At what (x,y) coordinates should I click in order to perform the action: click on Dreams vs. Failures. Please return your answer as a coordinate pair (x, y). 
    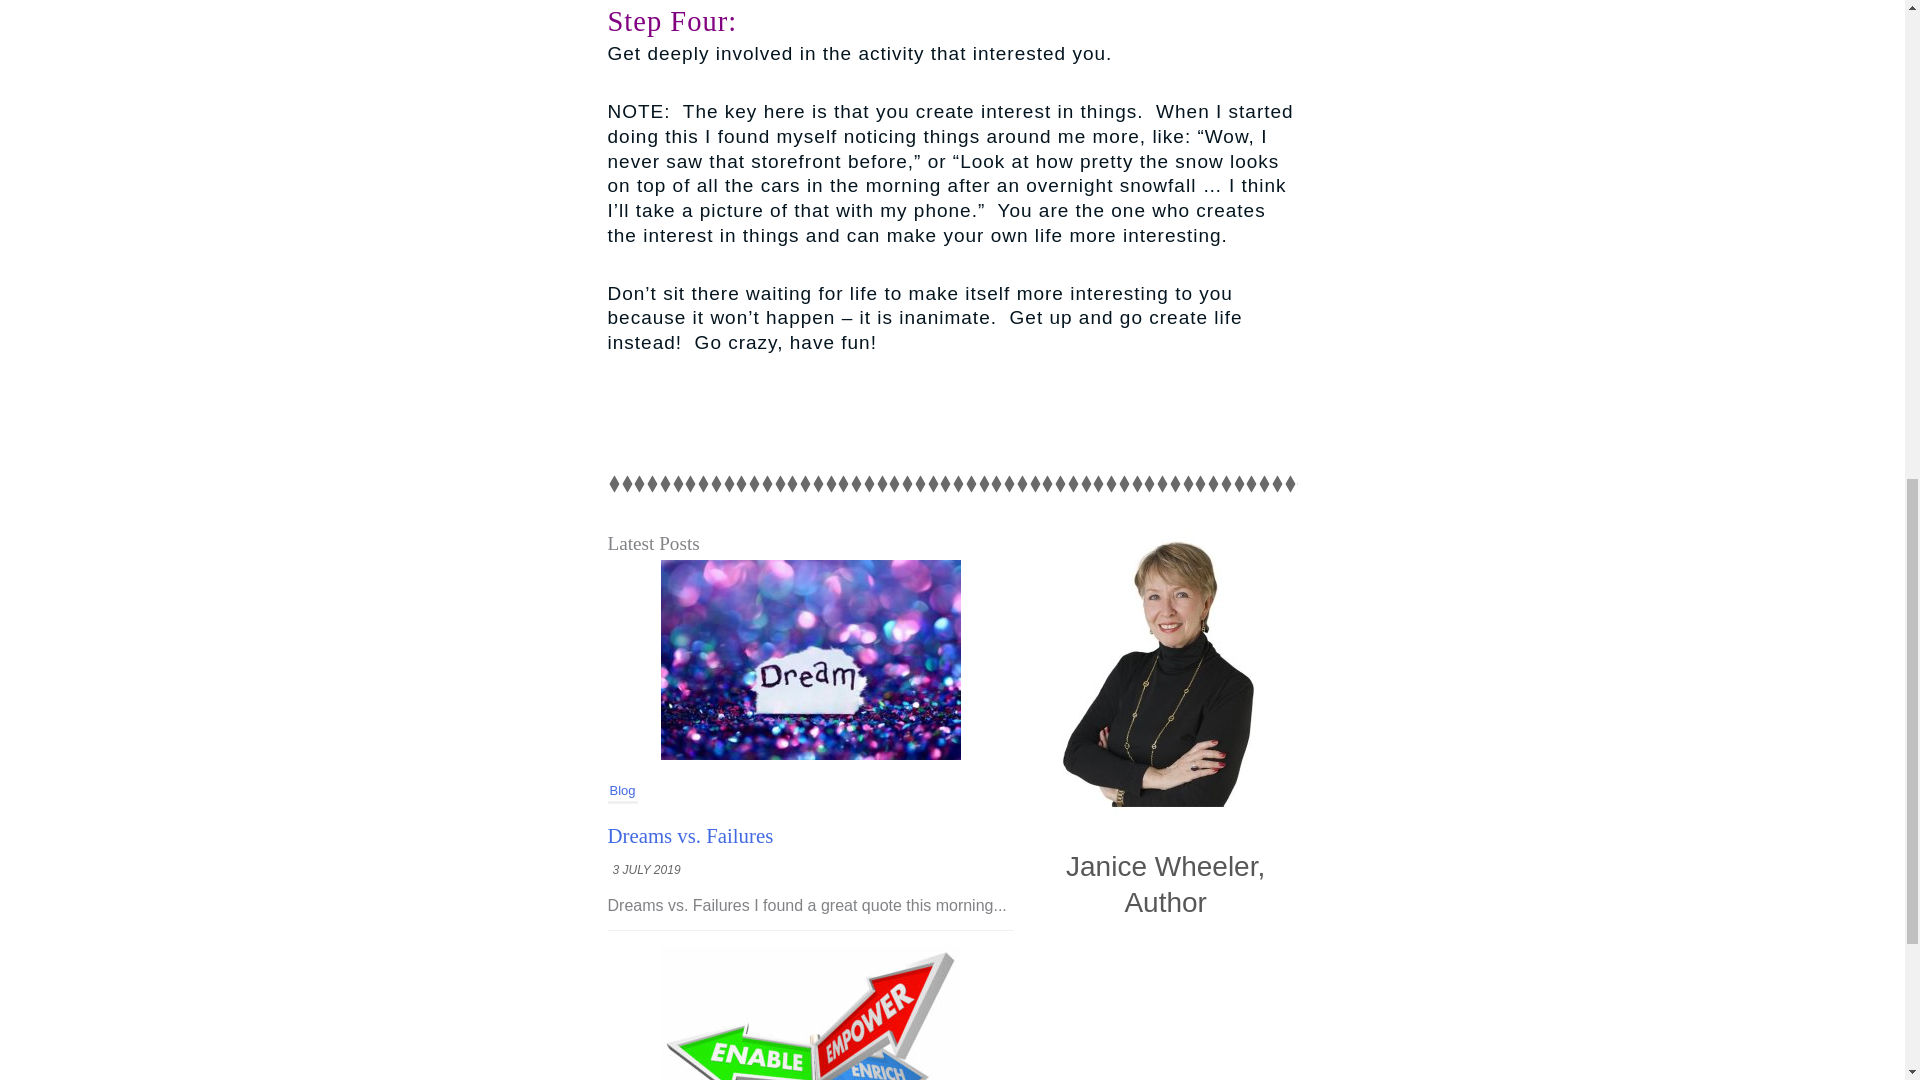
    Looking at the image, I should click on (690, 835).